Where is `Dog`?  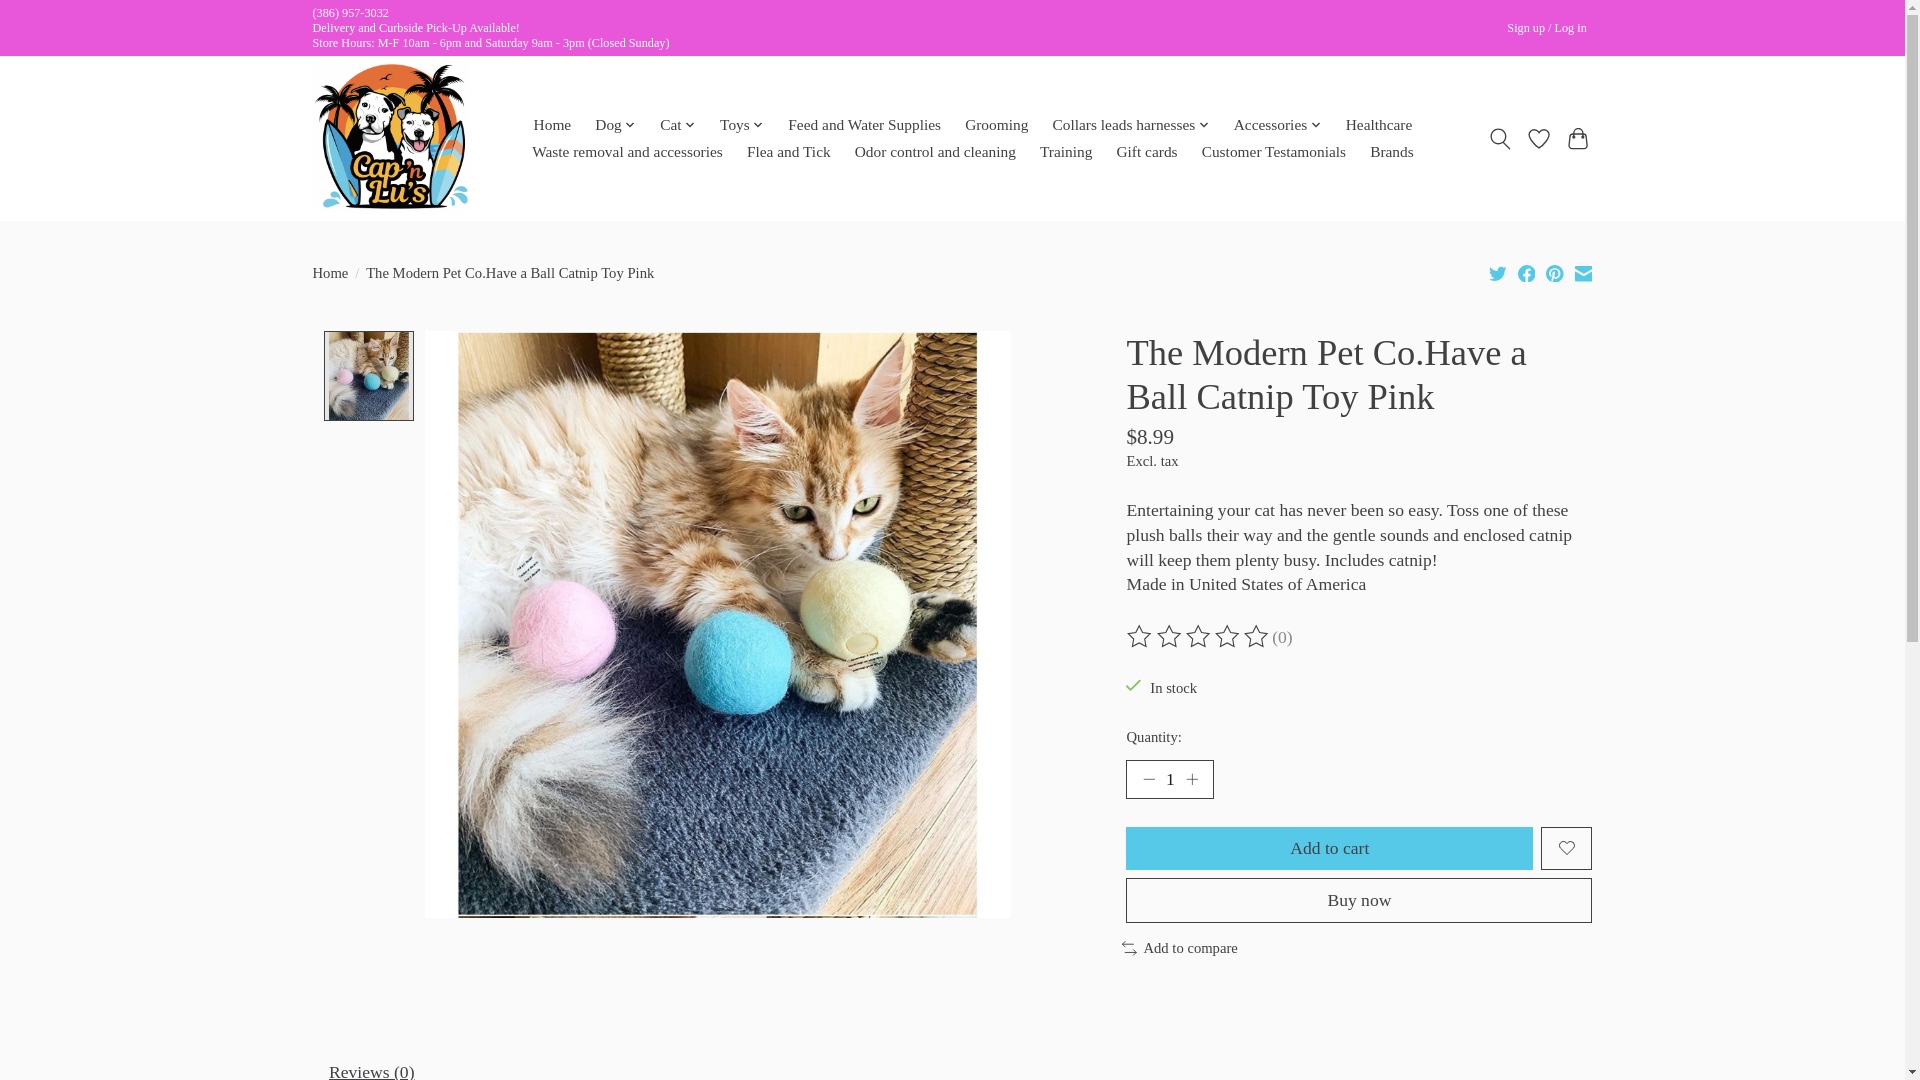 Dog is located at coordinates (615, 125).